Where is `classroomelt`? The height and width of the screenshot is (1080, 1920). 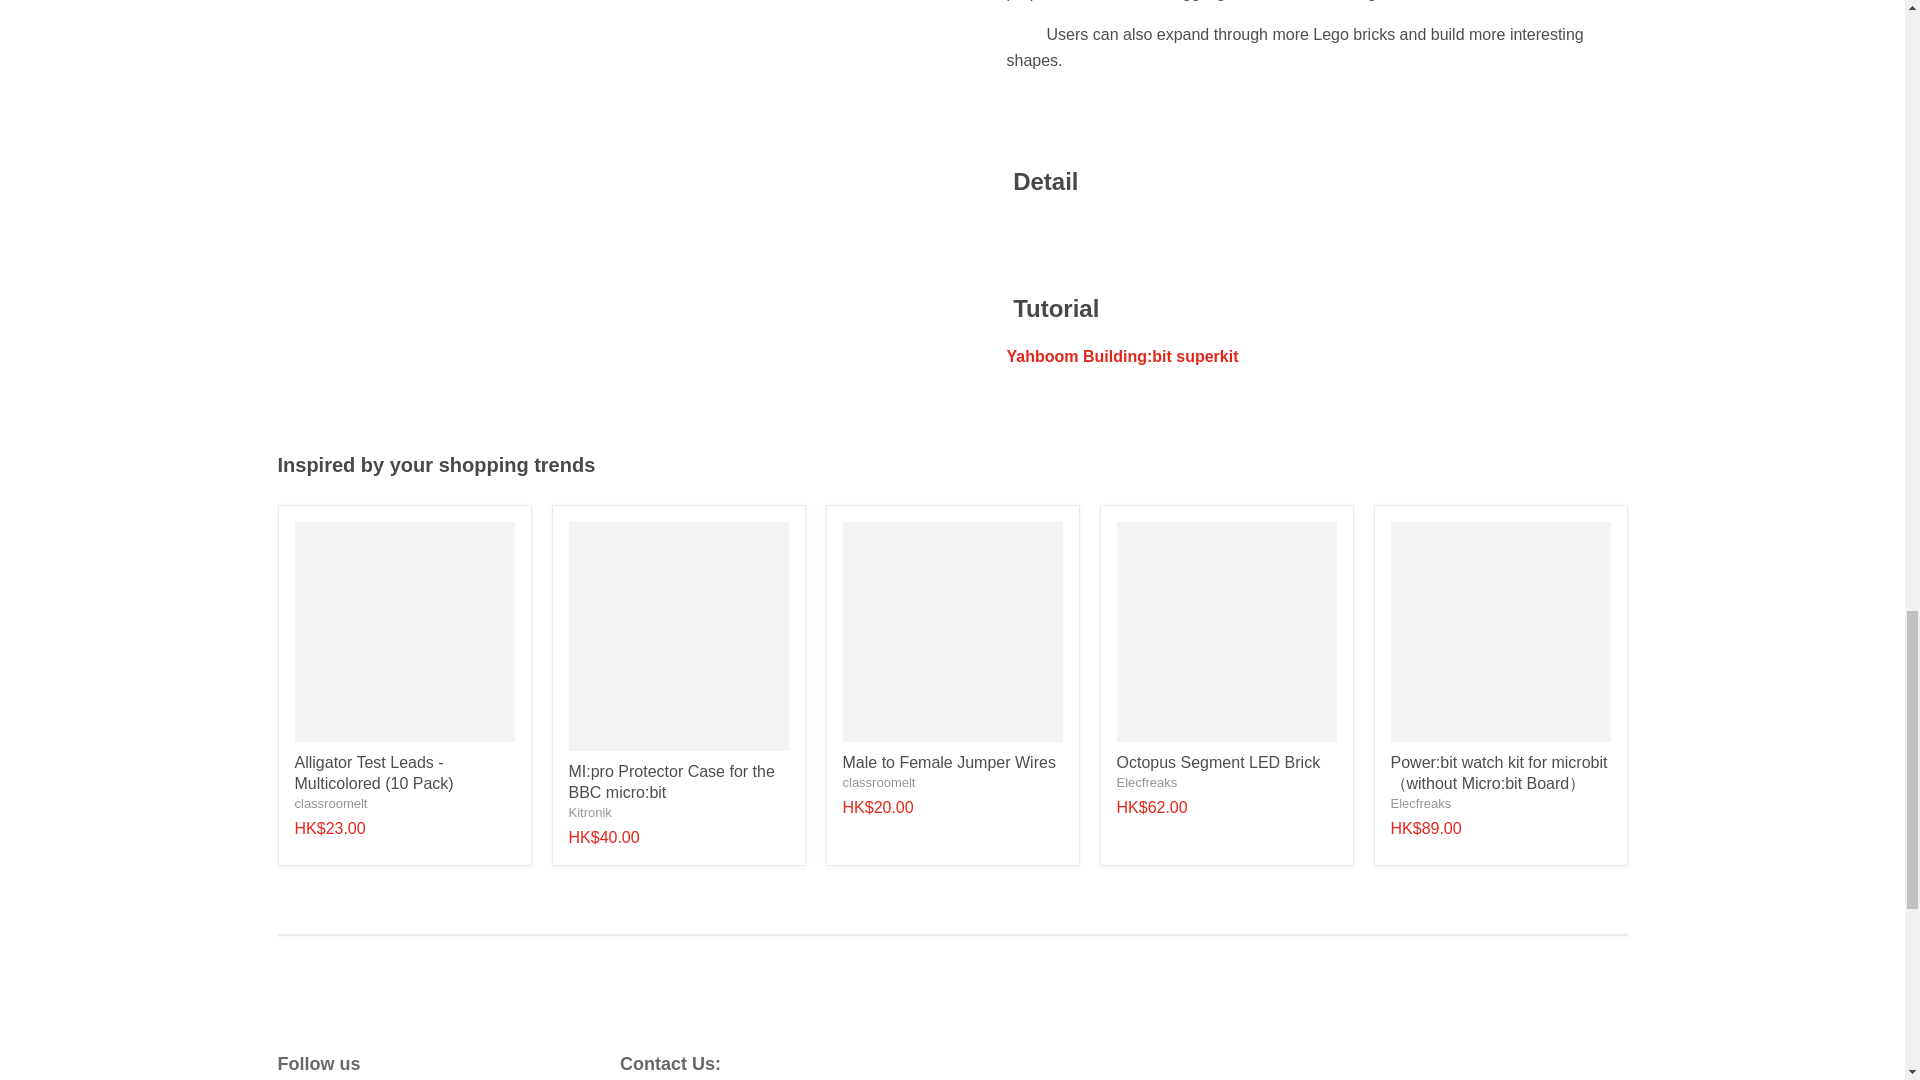
classroomelt is located at coordinates (330, 803).